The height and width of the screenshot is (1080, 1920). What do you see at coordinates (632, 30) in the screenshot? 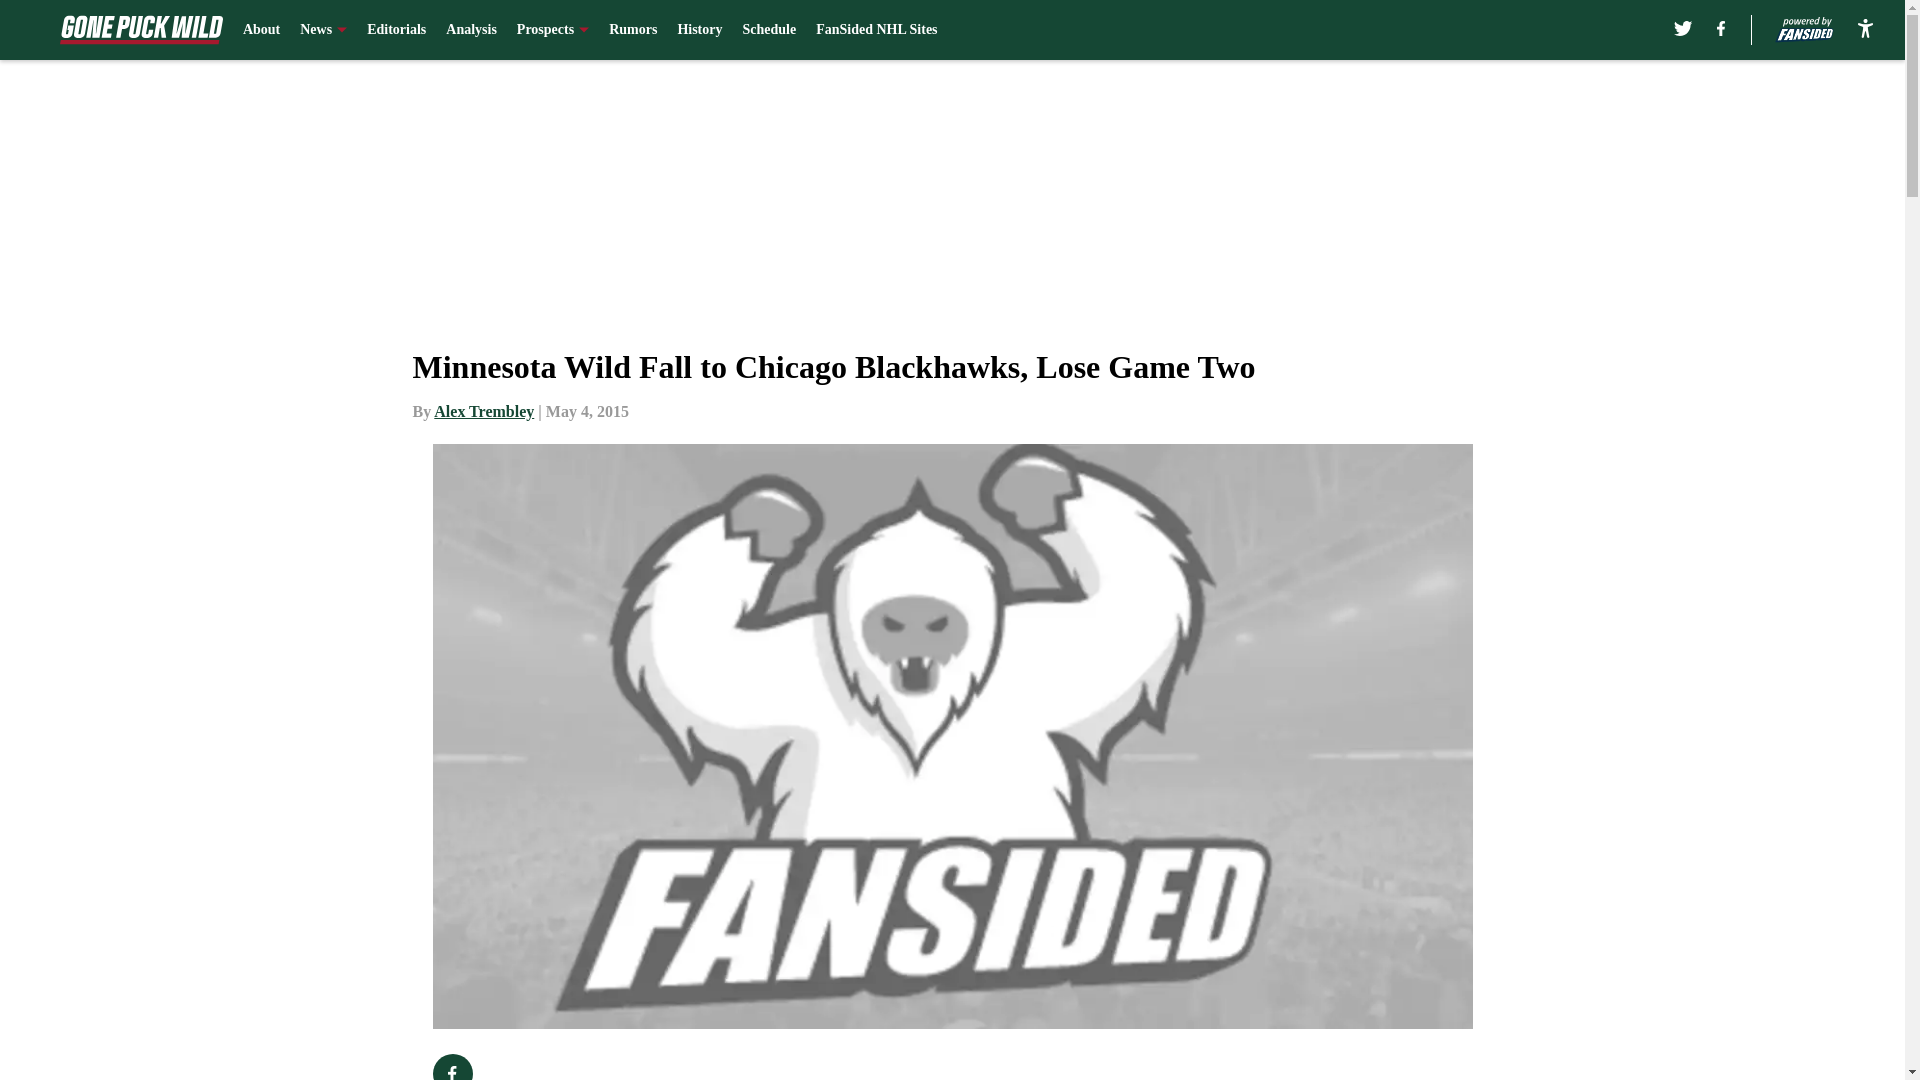
I see `Rumors` at bounding box center [632, 30].